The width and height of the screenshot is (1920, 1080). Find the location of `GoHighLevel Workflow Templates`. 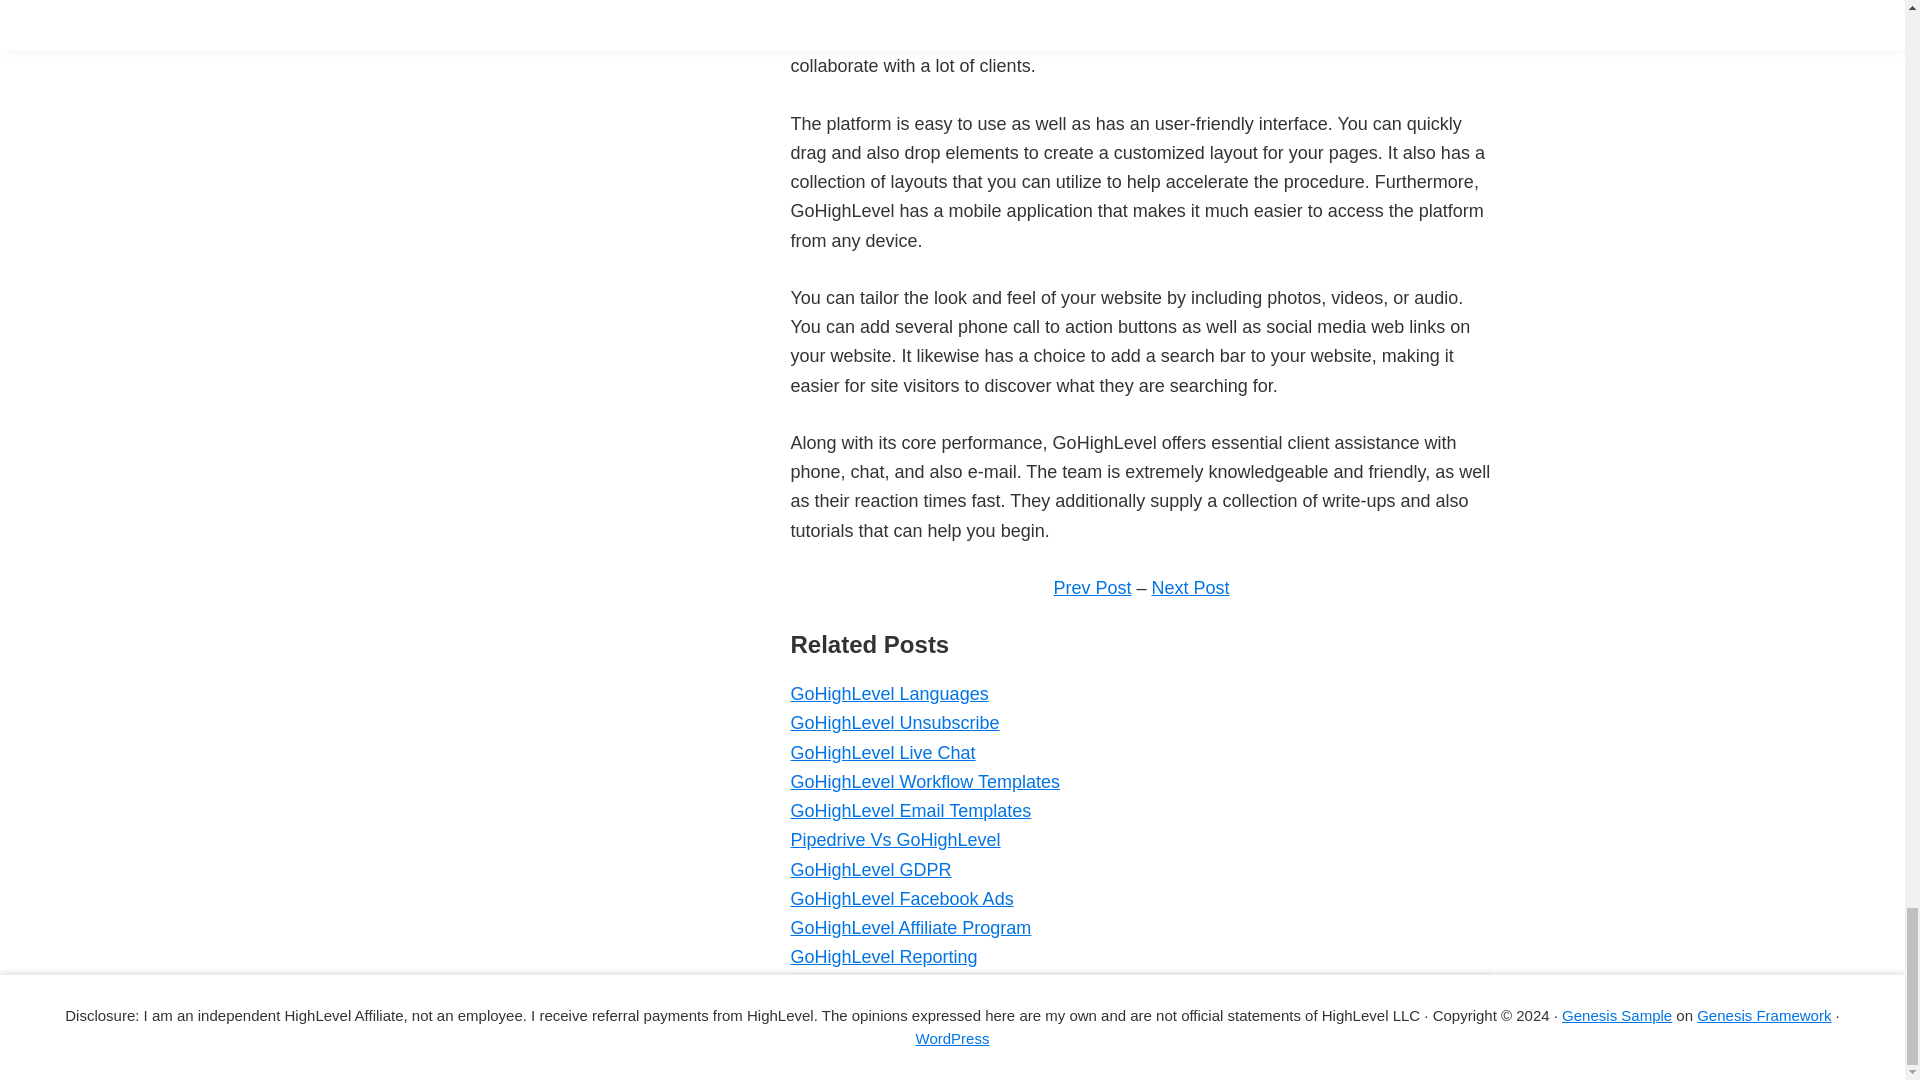

GoHighLevel Workflow Templates is located at coordinates (924, 782).